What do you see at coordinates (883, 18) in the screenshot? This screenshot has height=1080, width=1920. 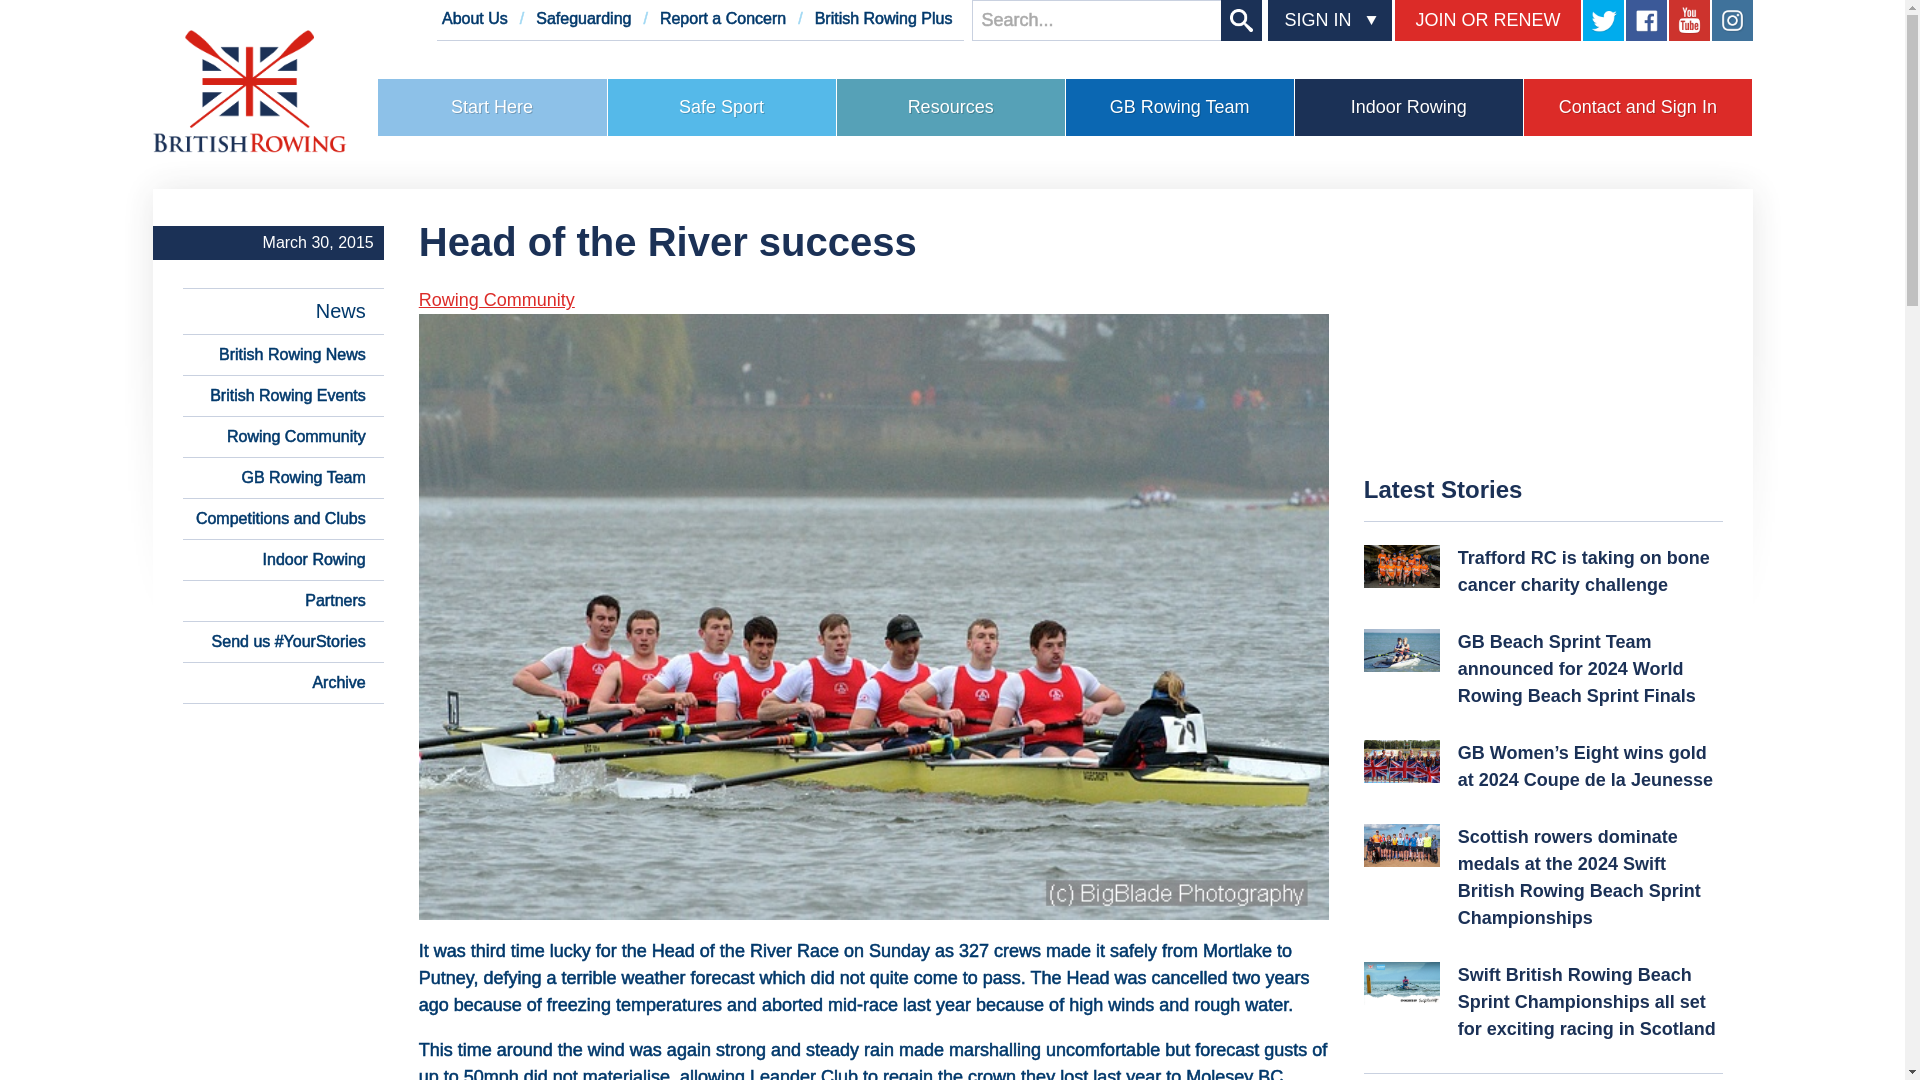 I see `British Rowing Plus` at bounding box center [883, 18].